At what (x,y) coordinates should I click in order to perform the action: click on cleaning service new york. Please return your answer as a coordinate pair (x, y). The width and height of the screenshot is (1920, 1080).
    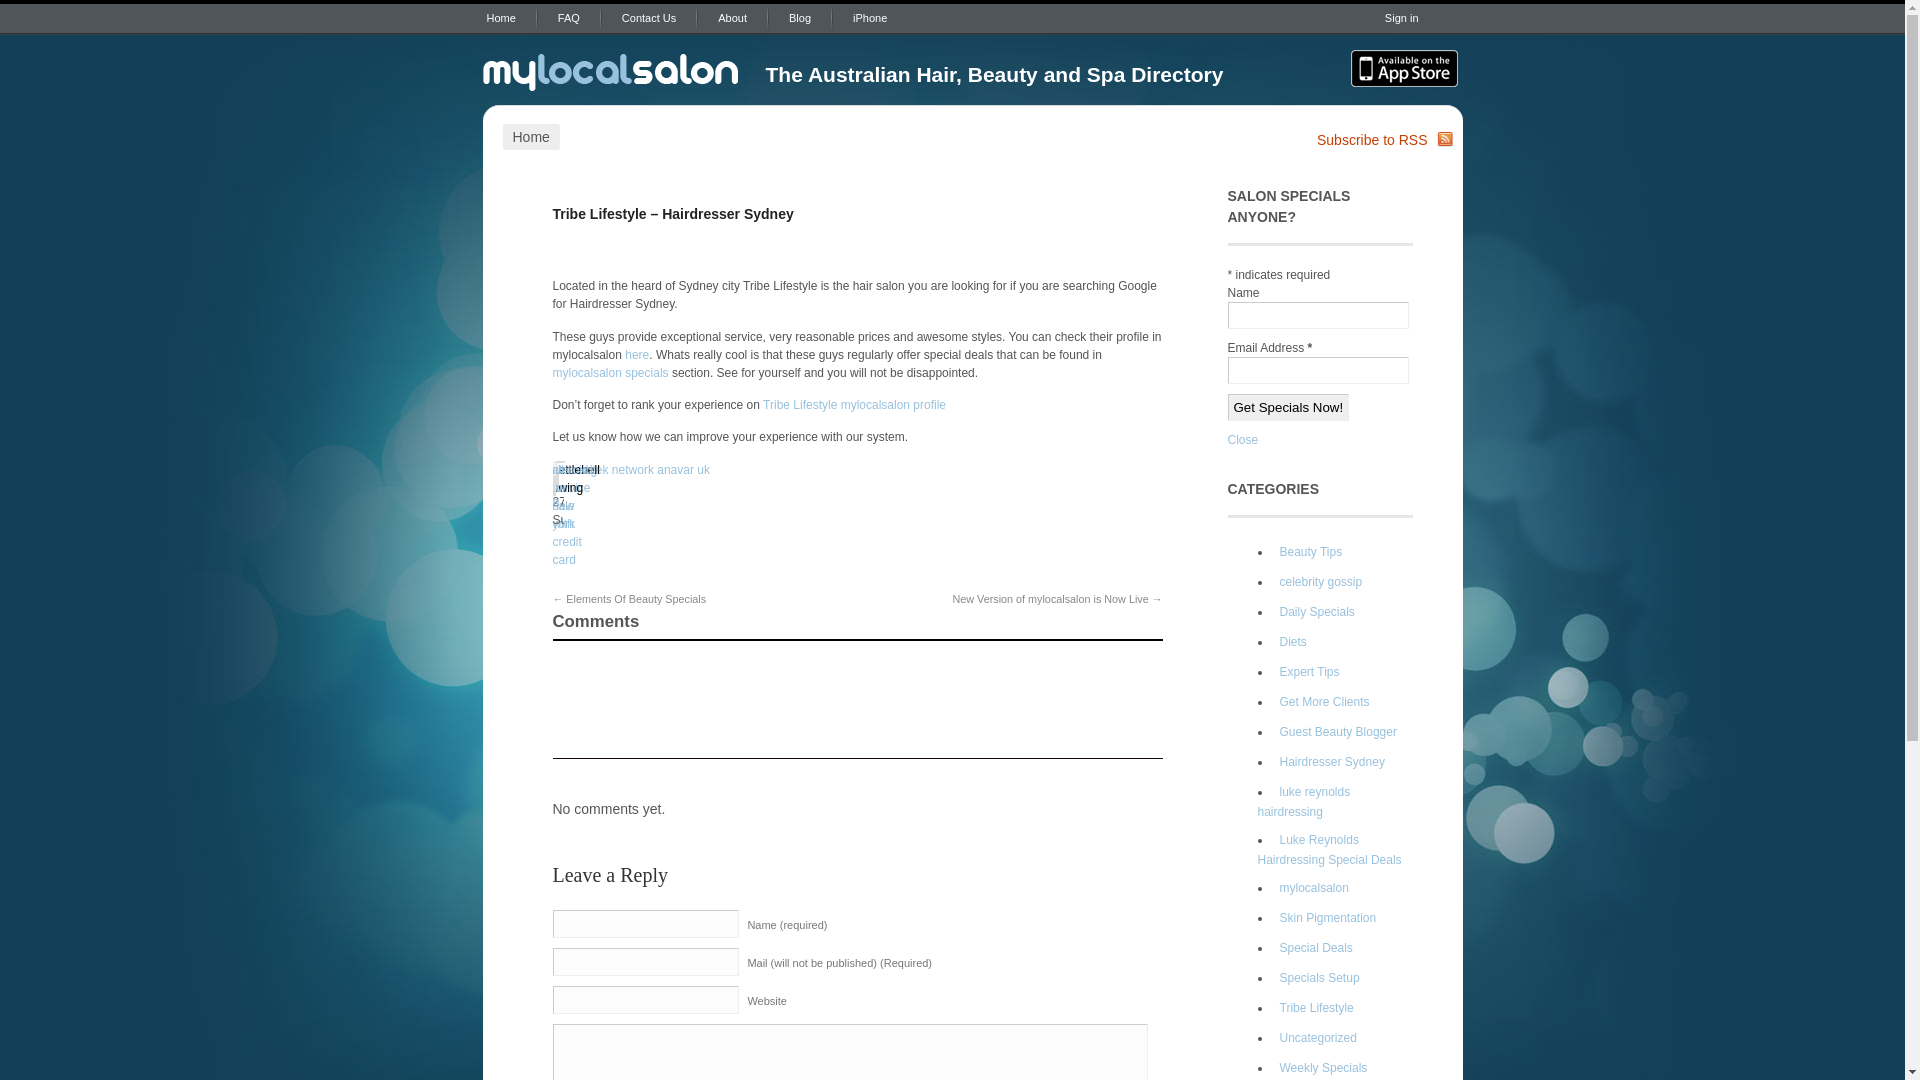
    Looking at the image, I should click on (574, 497).